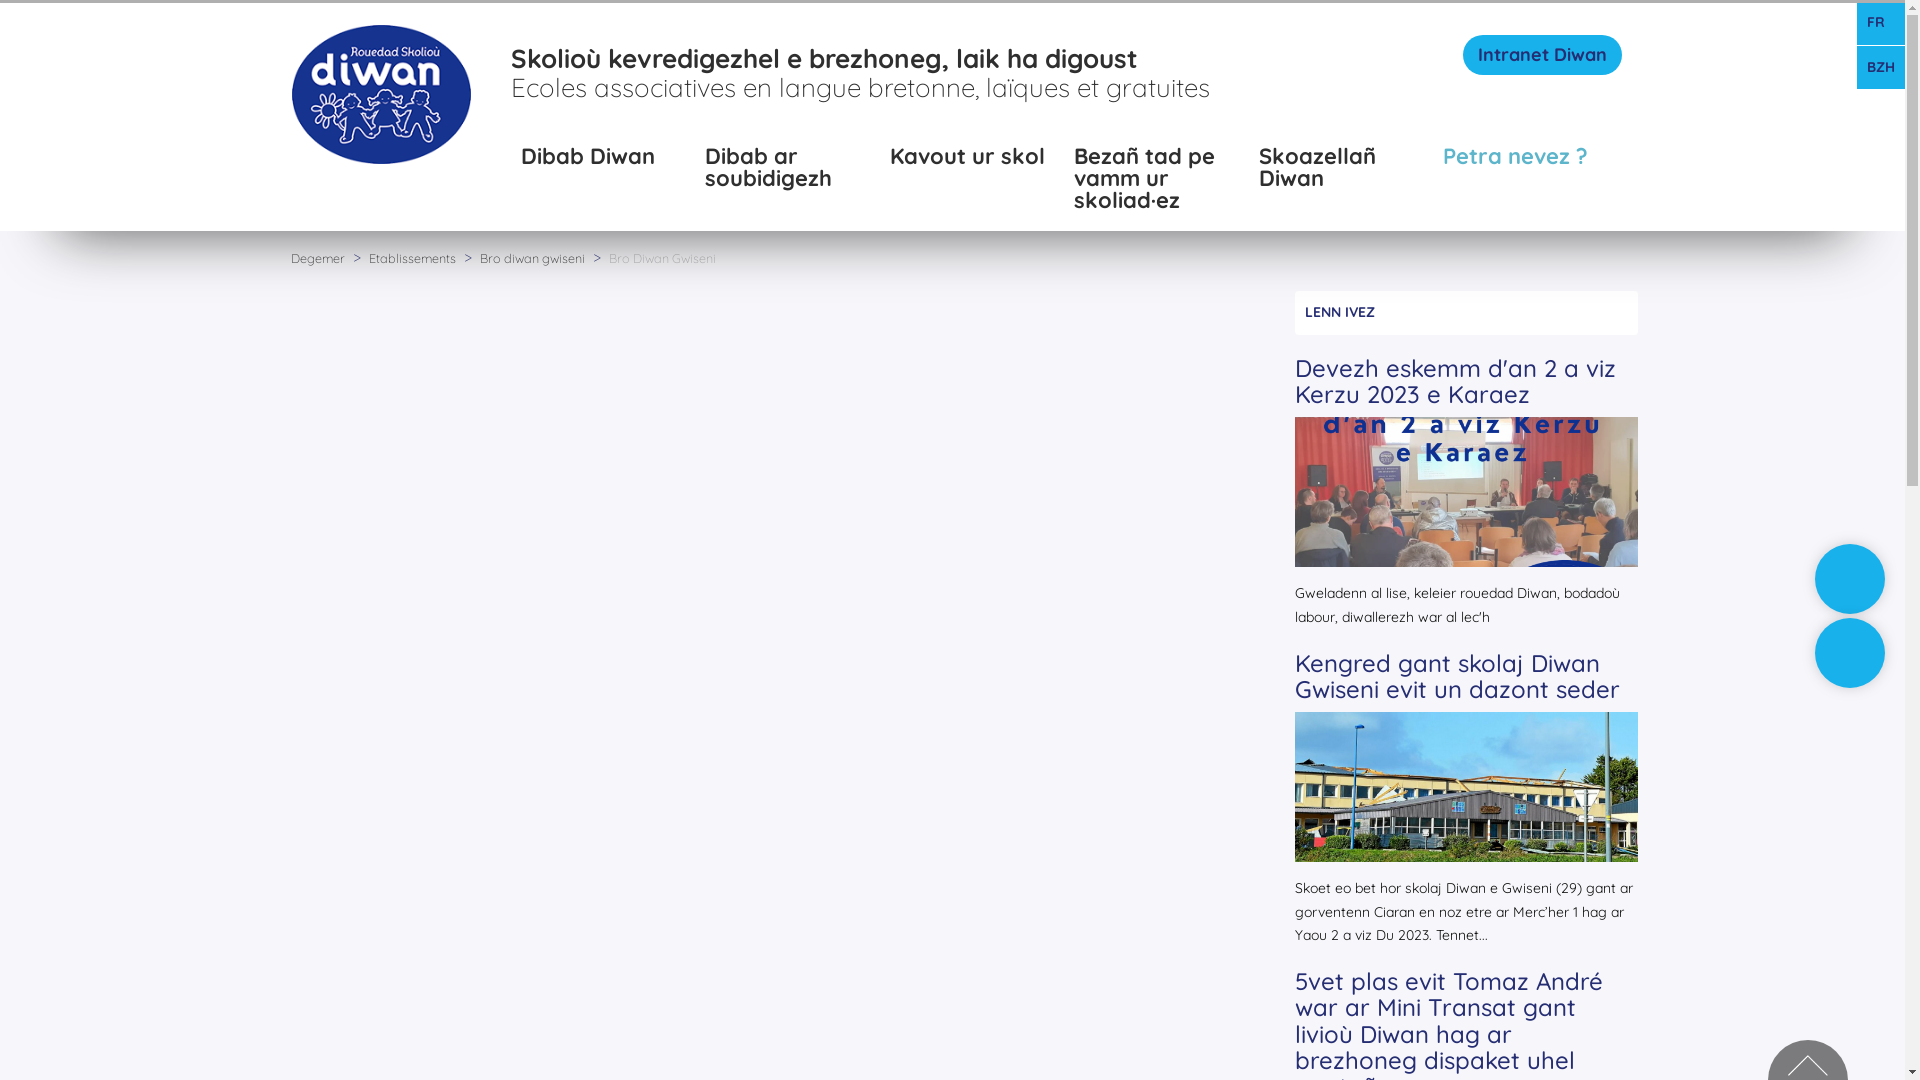 This screenshot has height=1080, width=1920. What do you see at coordinates (1458, 676) in the screenshot?
I see `Kengred gant skolaj Diwan Gwiseni evit un dazont seder` at bounding box center [1458, 676].